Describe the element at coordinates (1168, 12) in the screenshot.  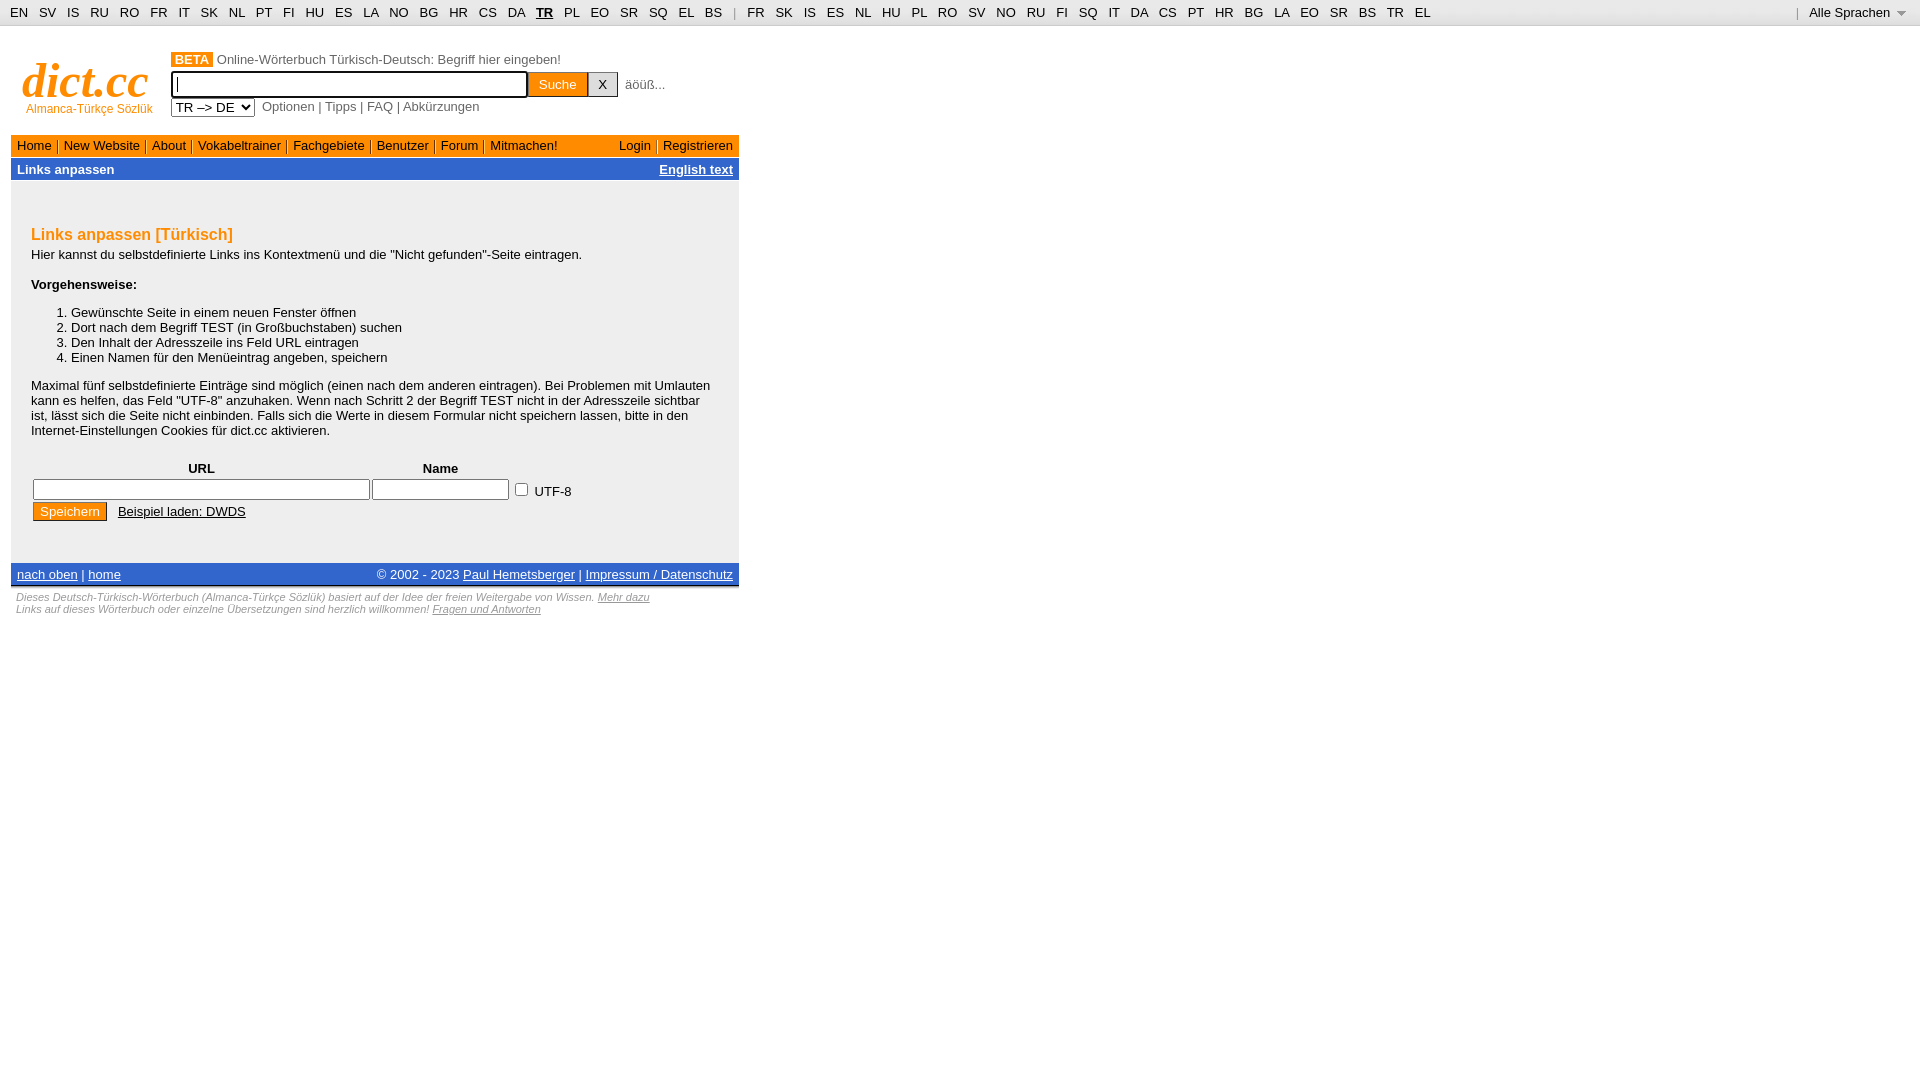
I see `CS` at that location.